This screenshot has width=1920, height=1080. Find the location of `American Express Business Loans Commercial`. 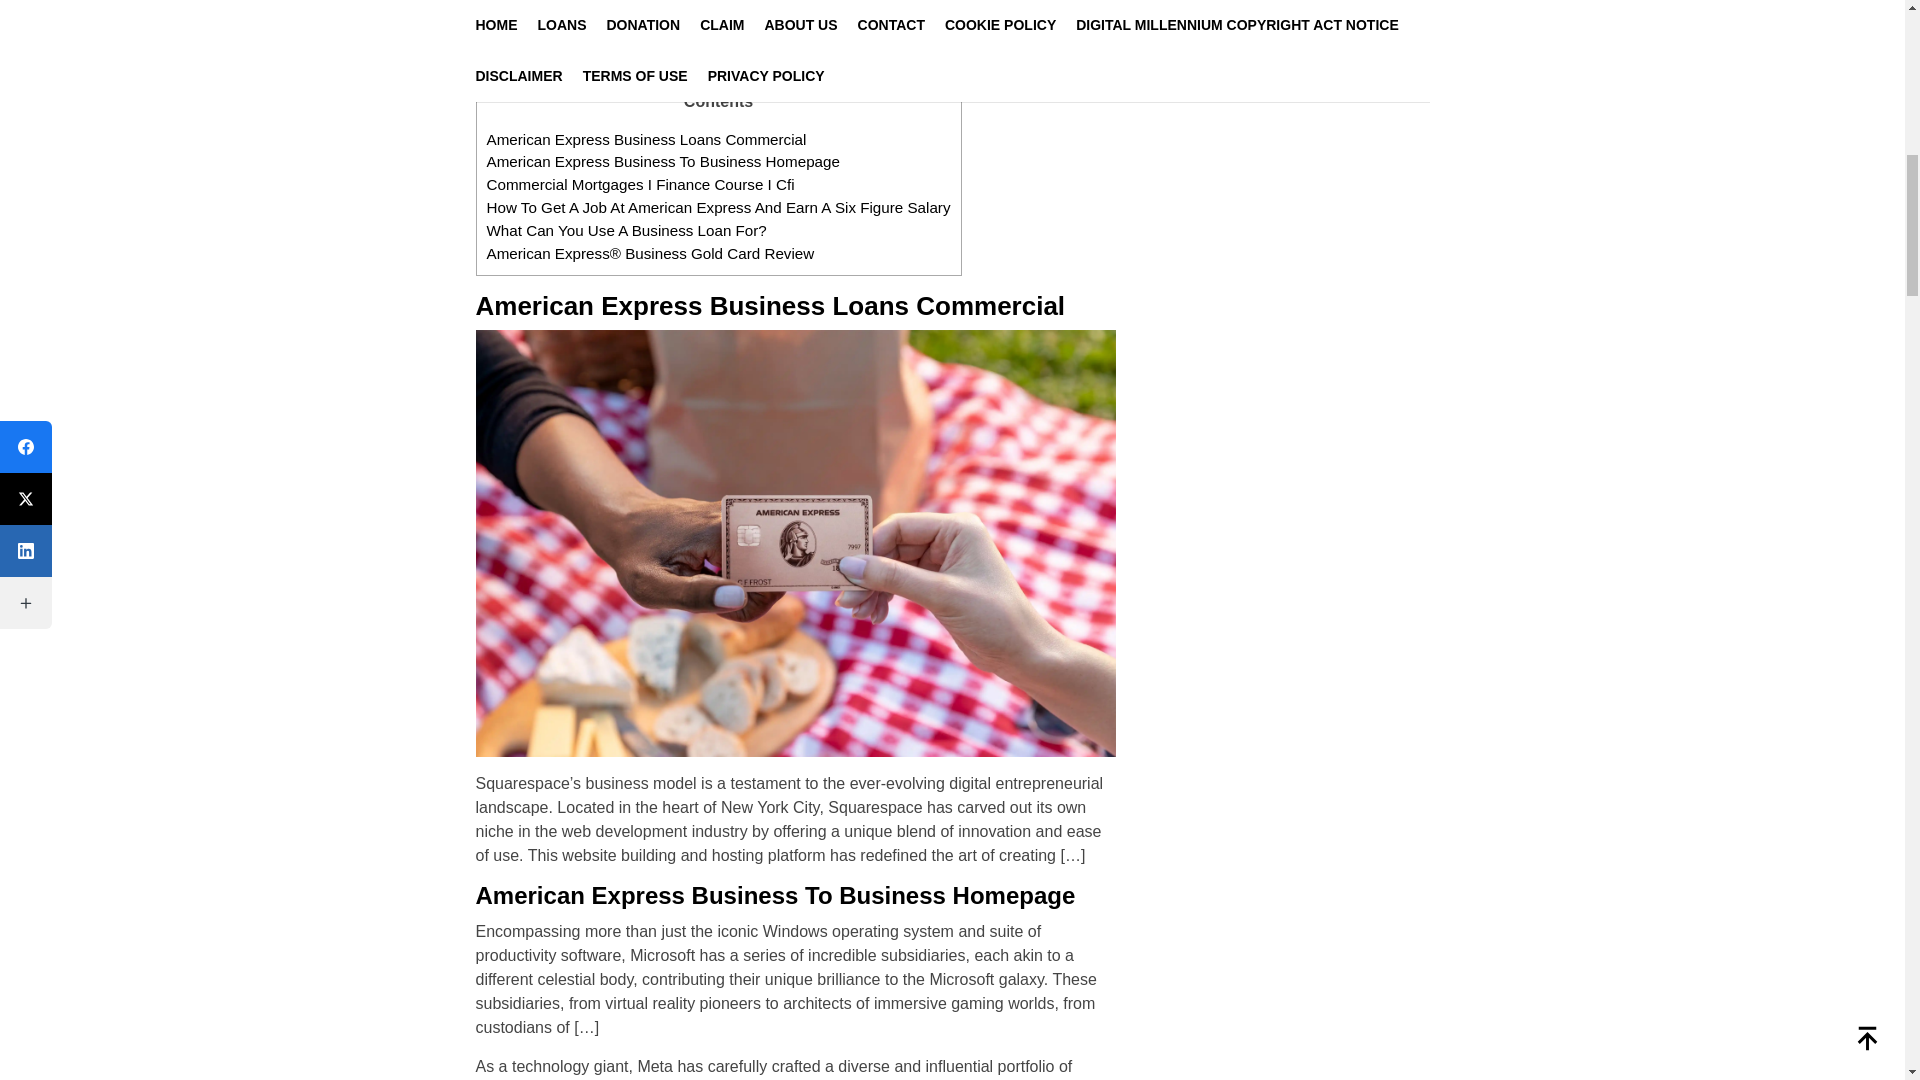

American Express Business Loans Commercial is located at coordinates (646, 138).